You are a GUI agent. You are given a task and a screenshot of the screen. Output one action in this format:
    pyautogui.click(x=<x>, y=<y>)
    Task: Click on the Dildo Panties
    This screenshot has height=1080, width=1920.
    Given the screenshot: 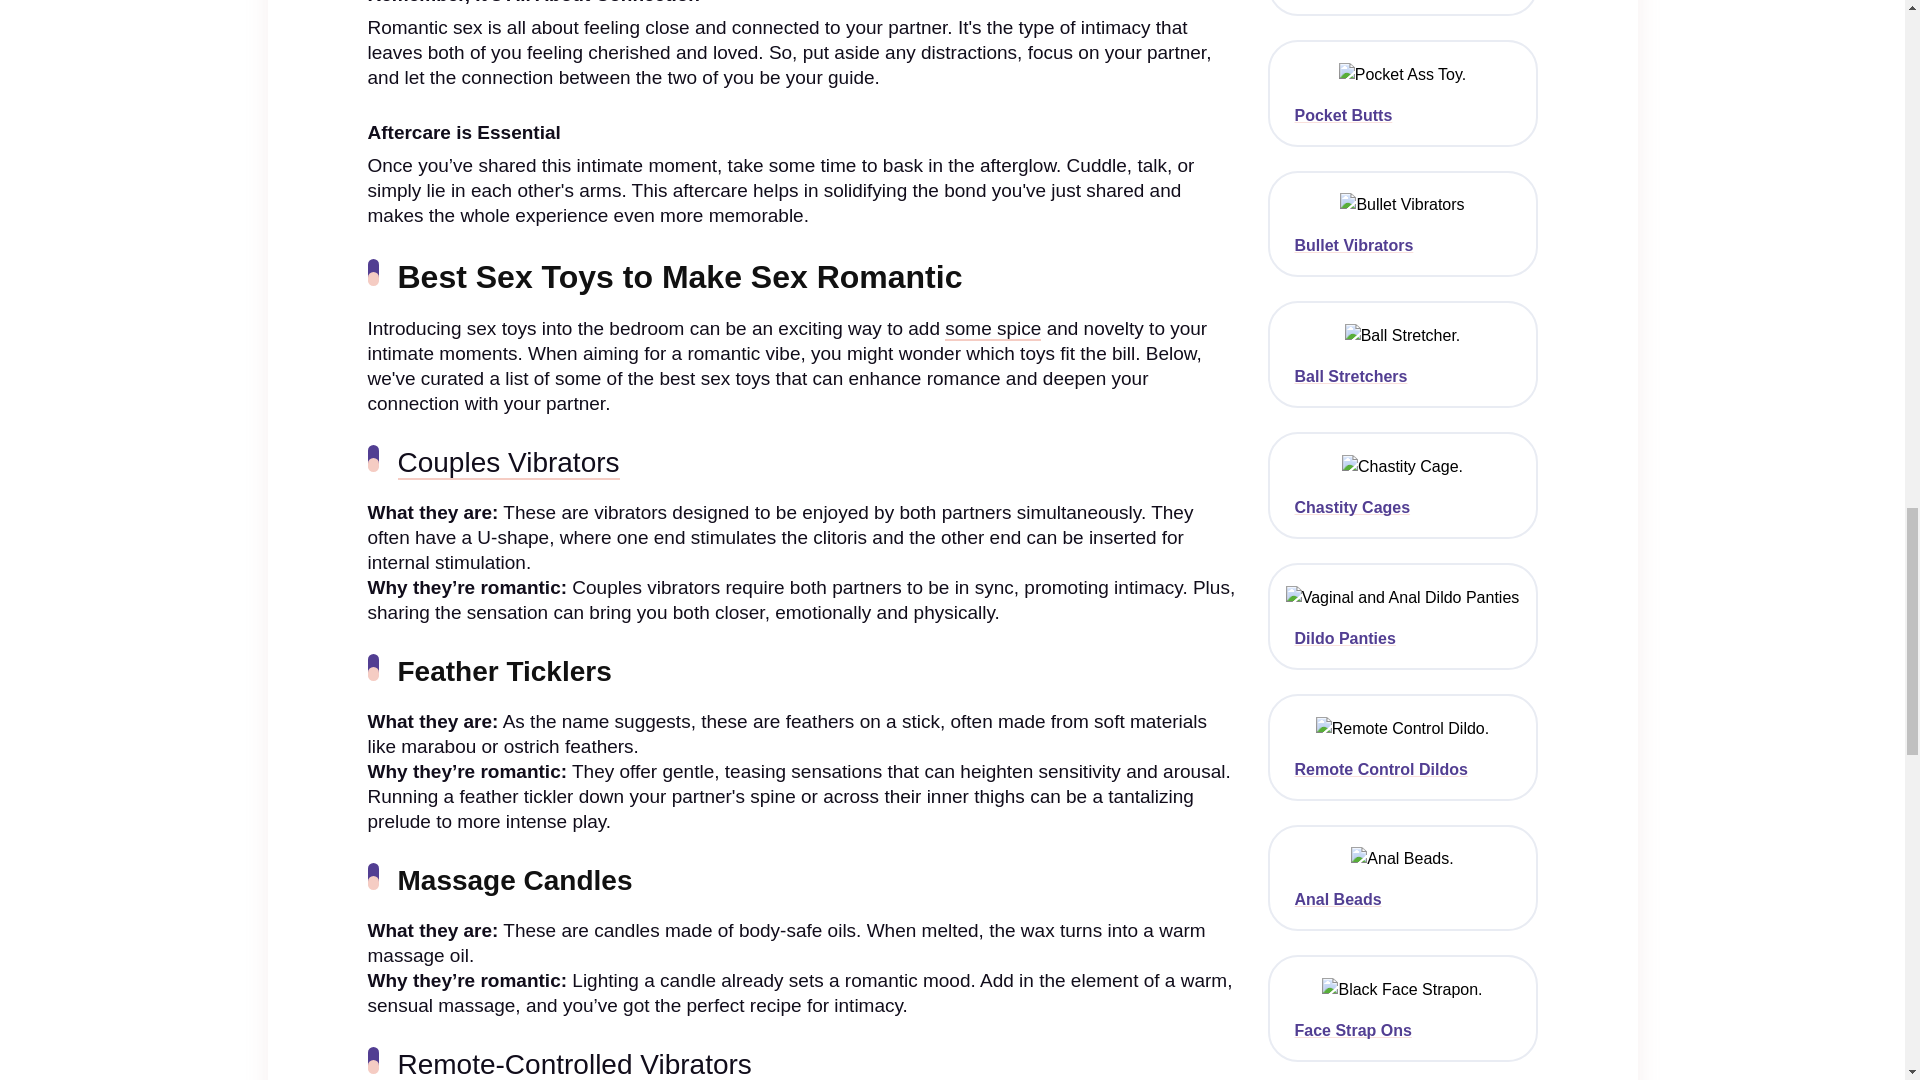 What is the action you would take?
    pyautogui.click(x=1402, y=638)
    